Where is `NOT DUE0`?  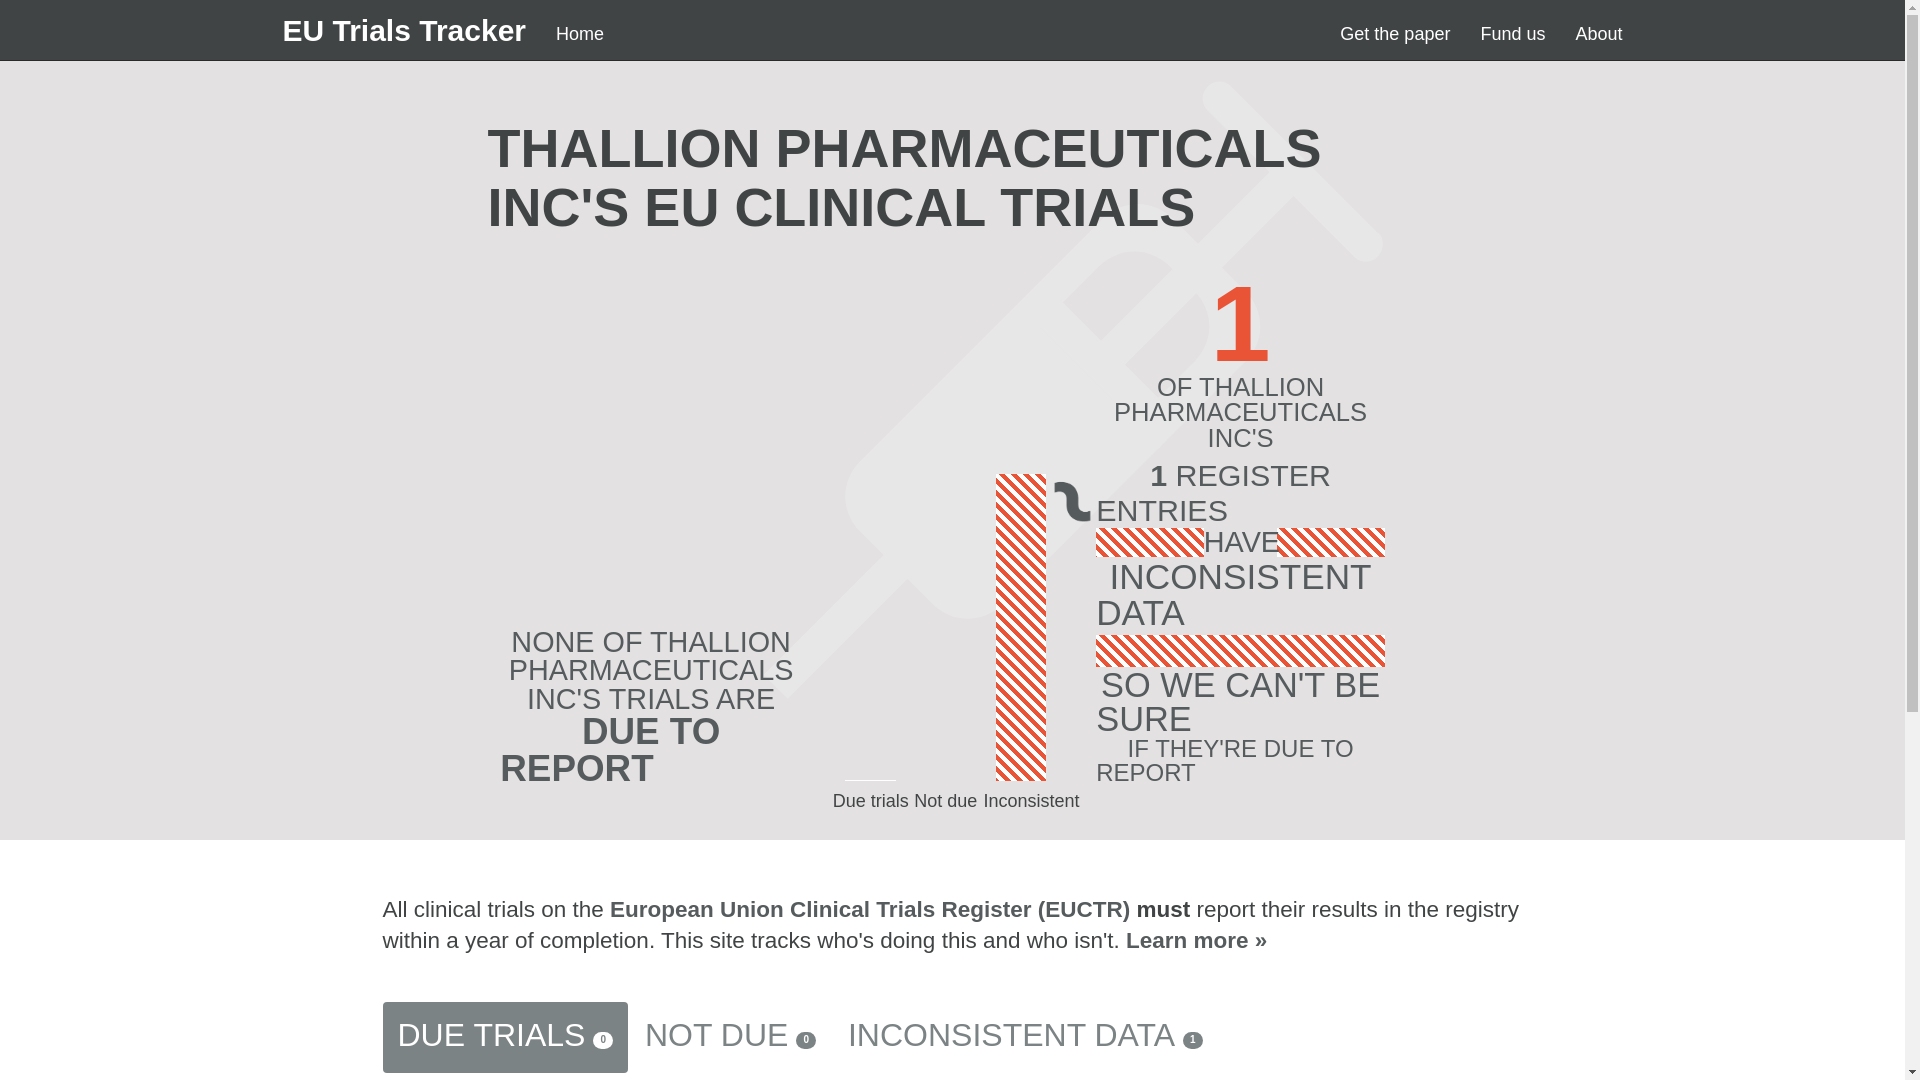
NOT DUE0 is located at coordinates (730, 1038).